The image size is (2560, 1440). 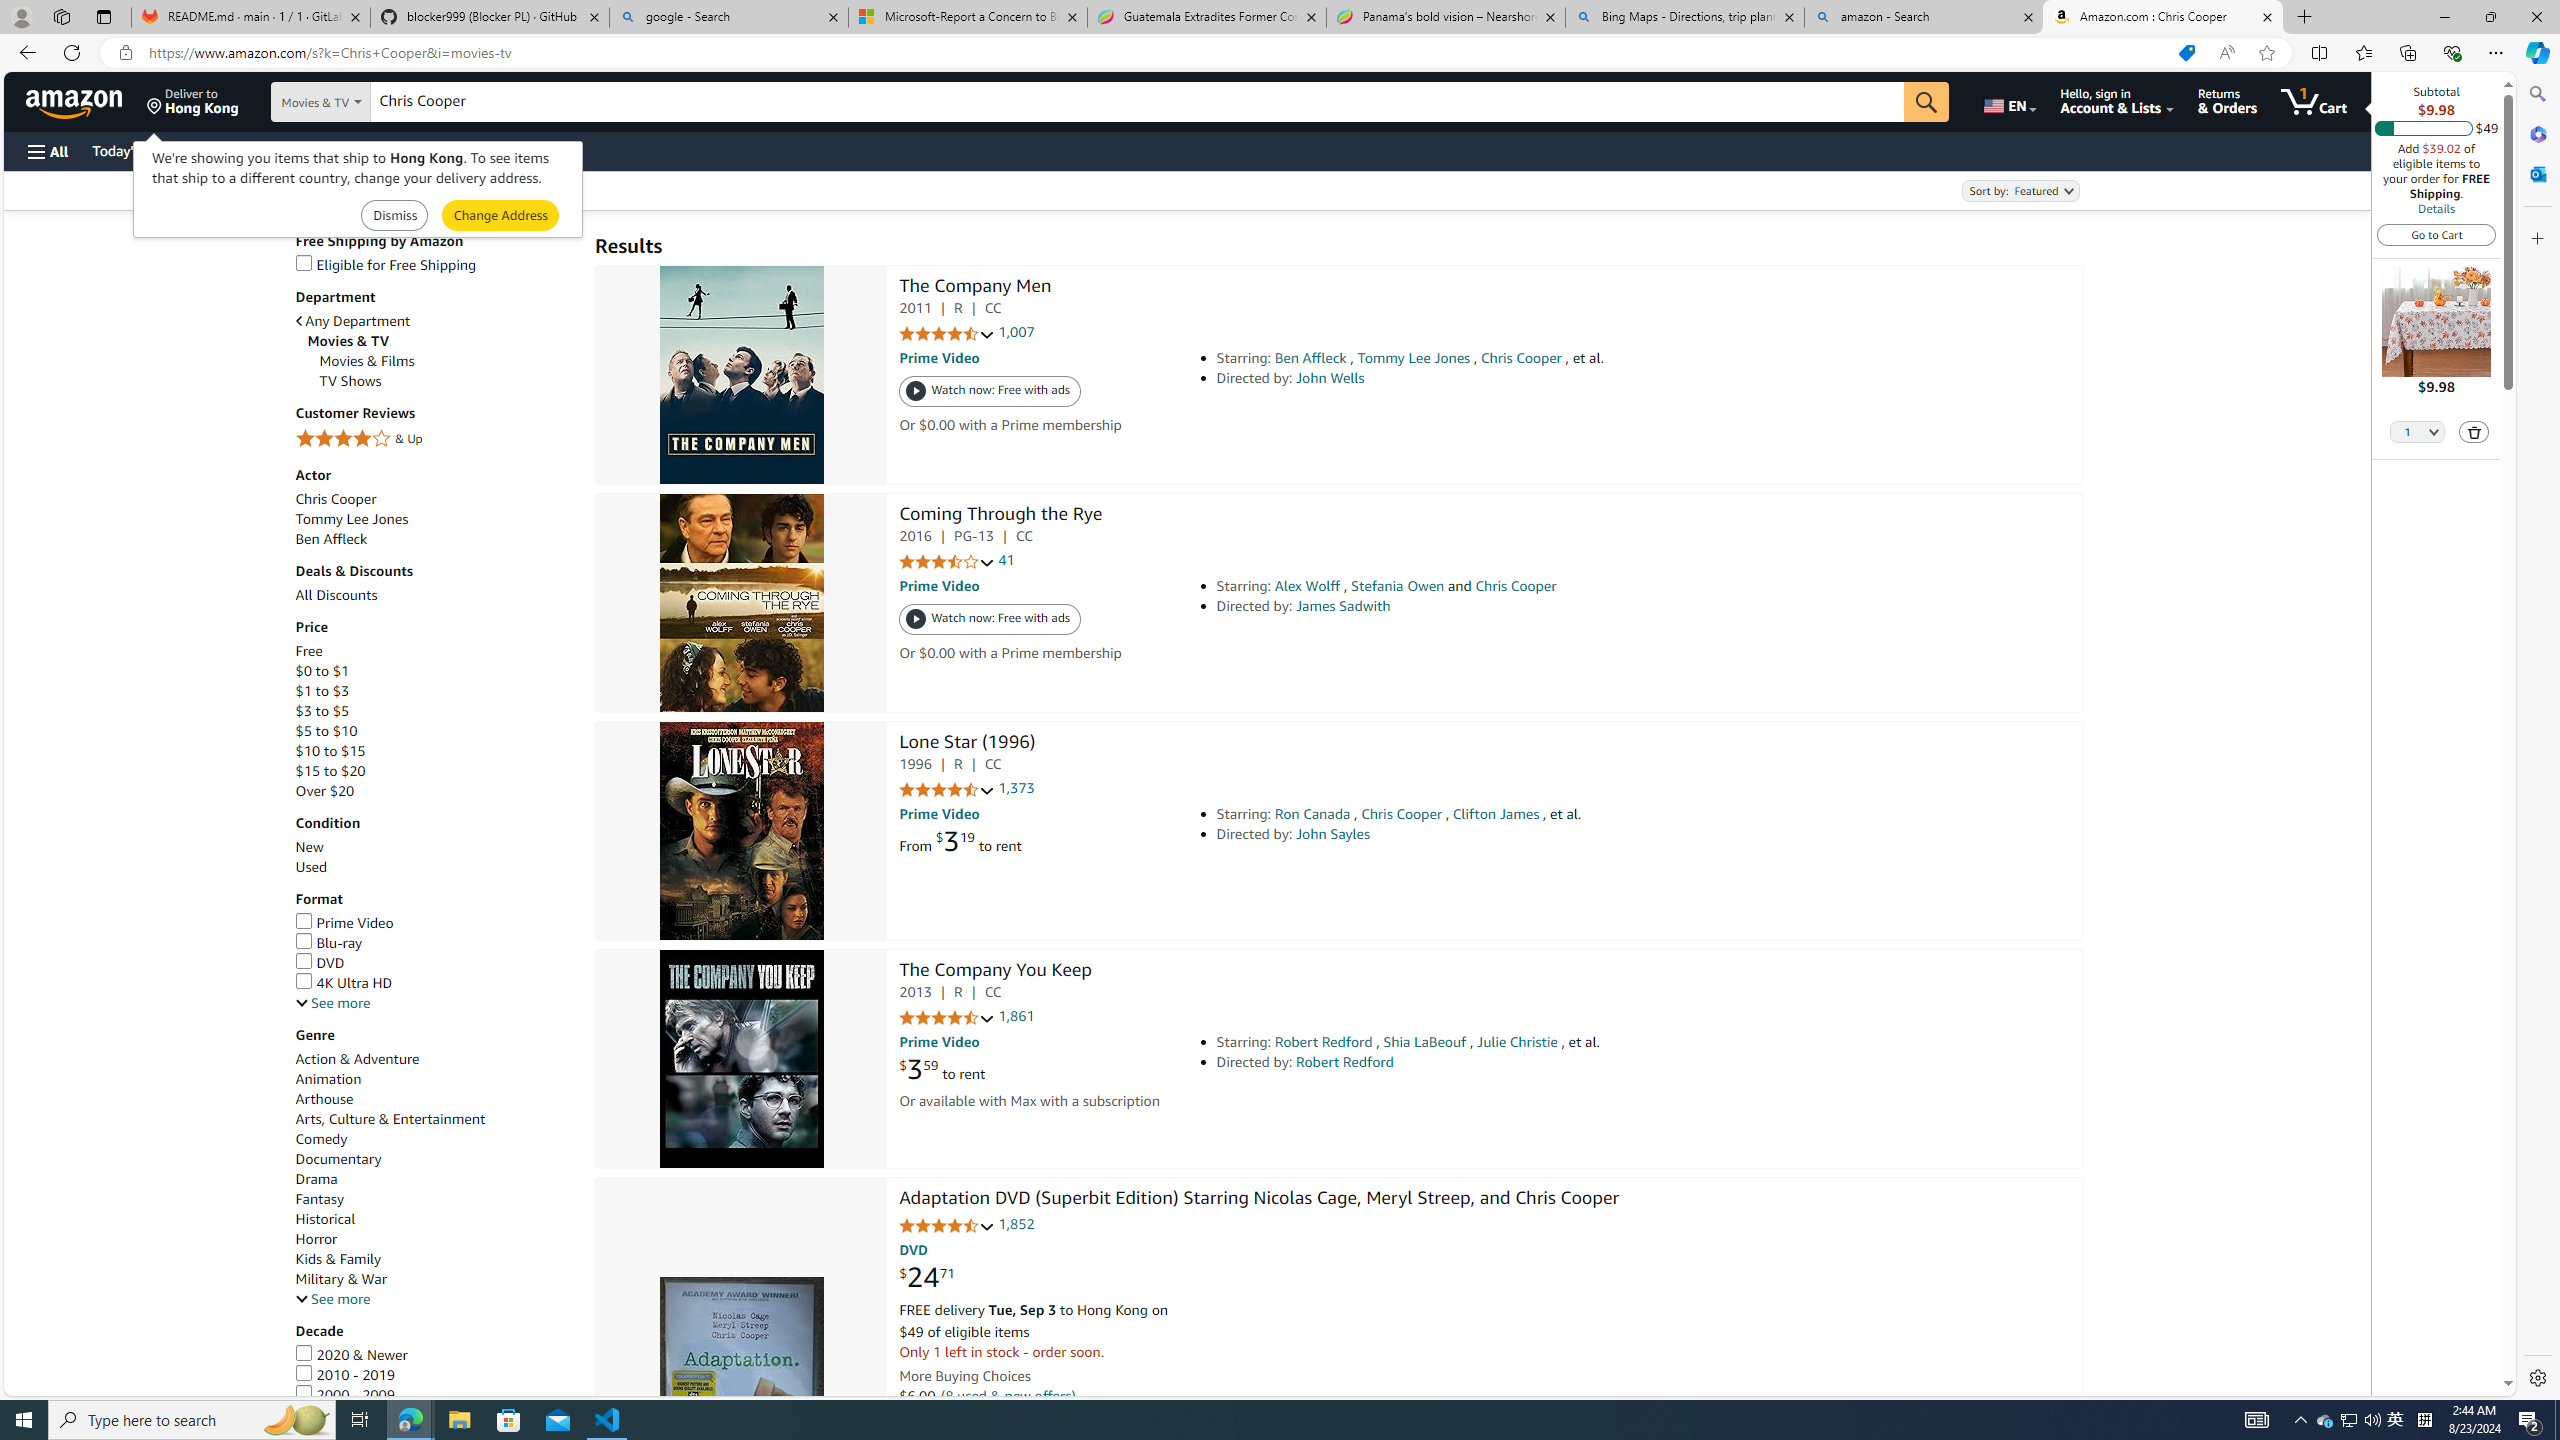 I want to click on Quantity Selector, so click(x=2418, y=431).